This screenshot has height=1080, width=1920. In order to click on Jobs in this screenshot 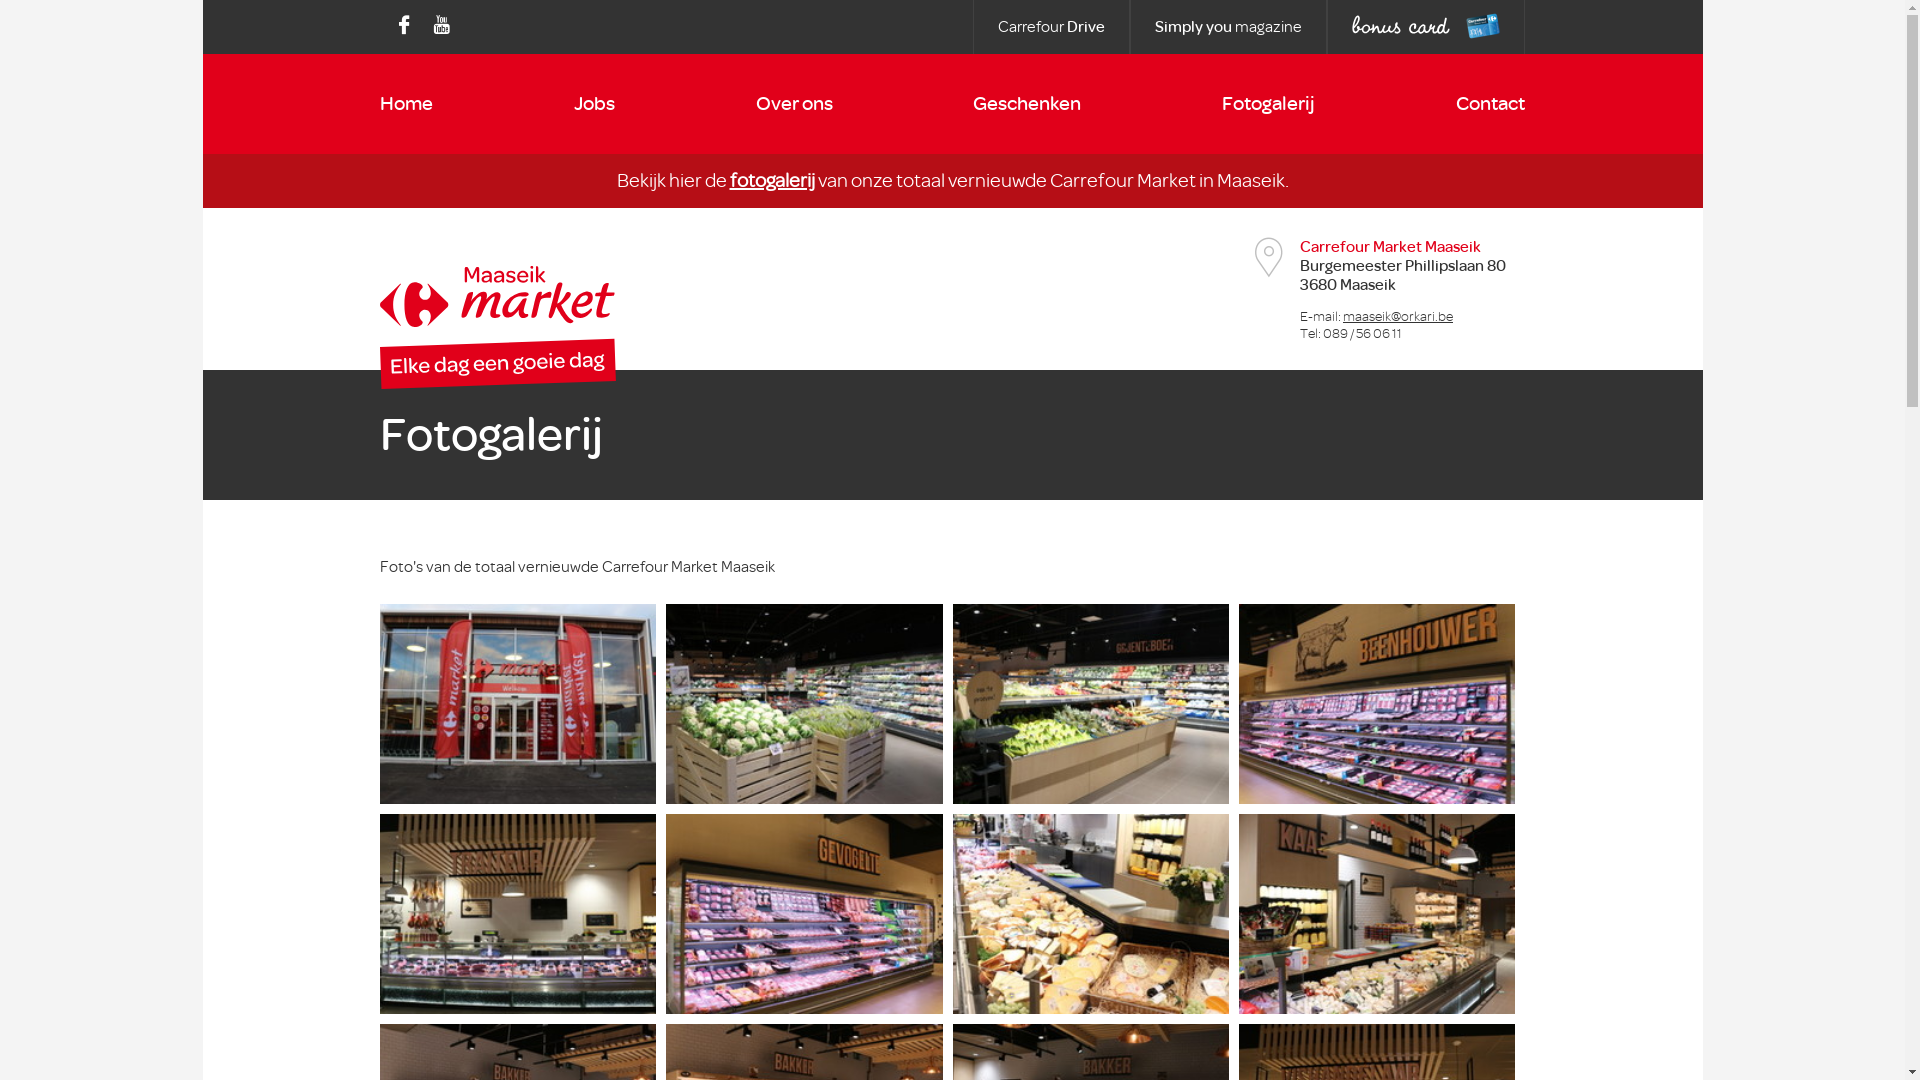, I will do `click(594, 104)`.